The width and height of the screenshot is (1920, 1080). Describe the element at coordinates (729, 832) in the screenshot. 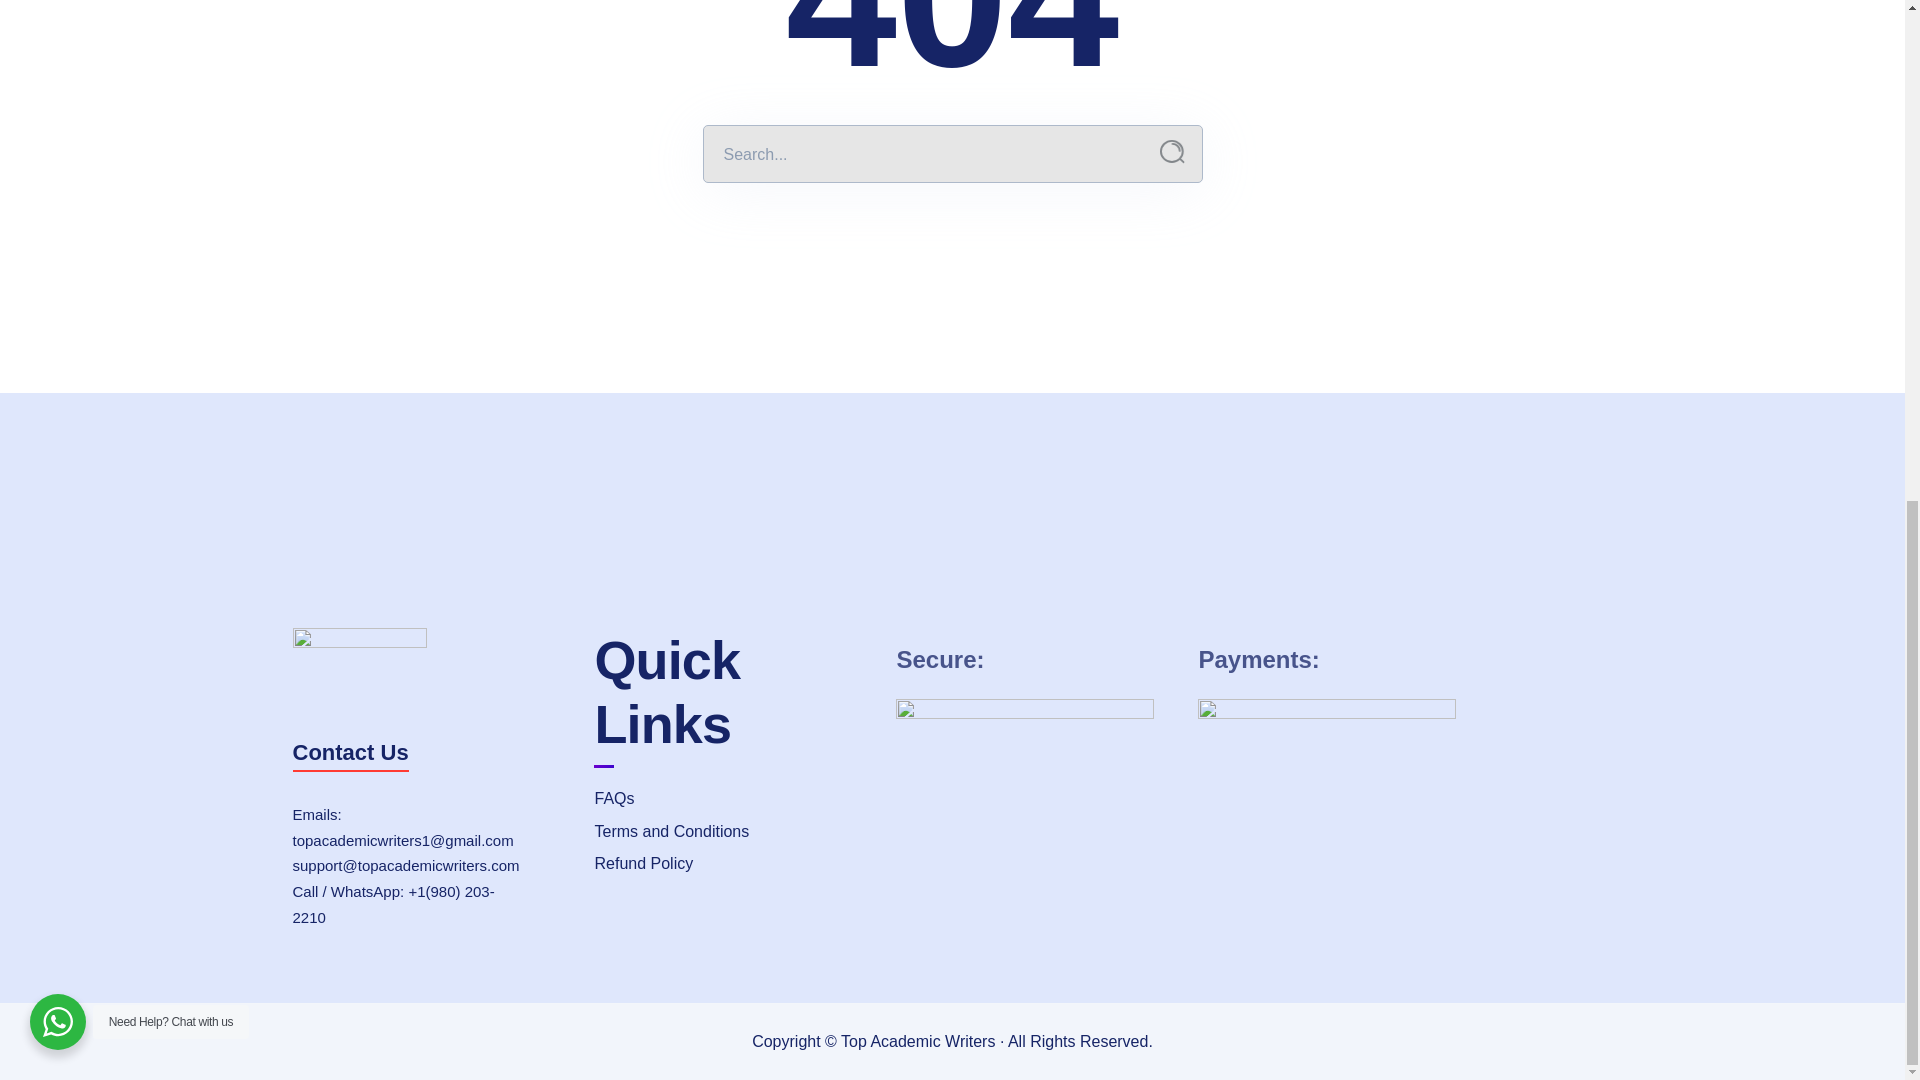

I see `Terms and Conditions` at that location.